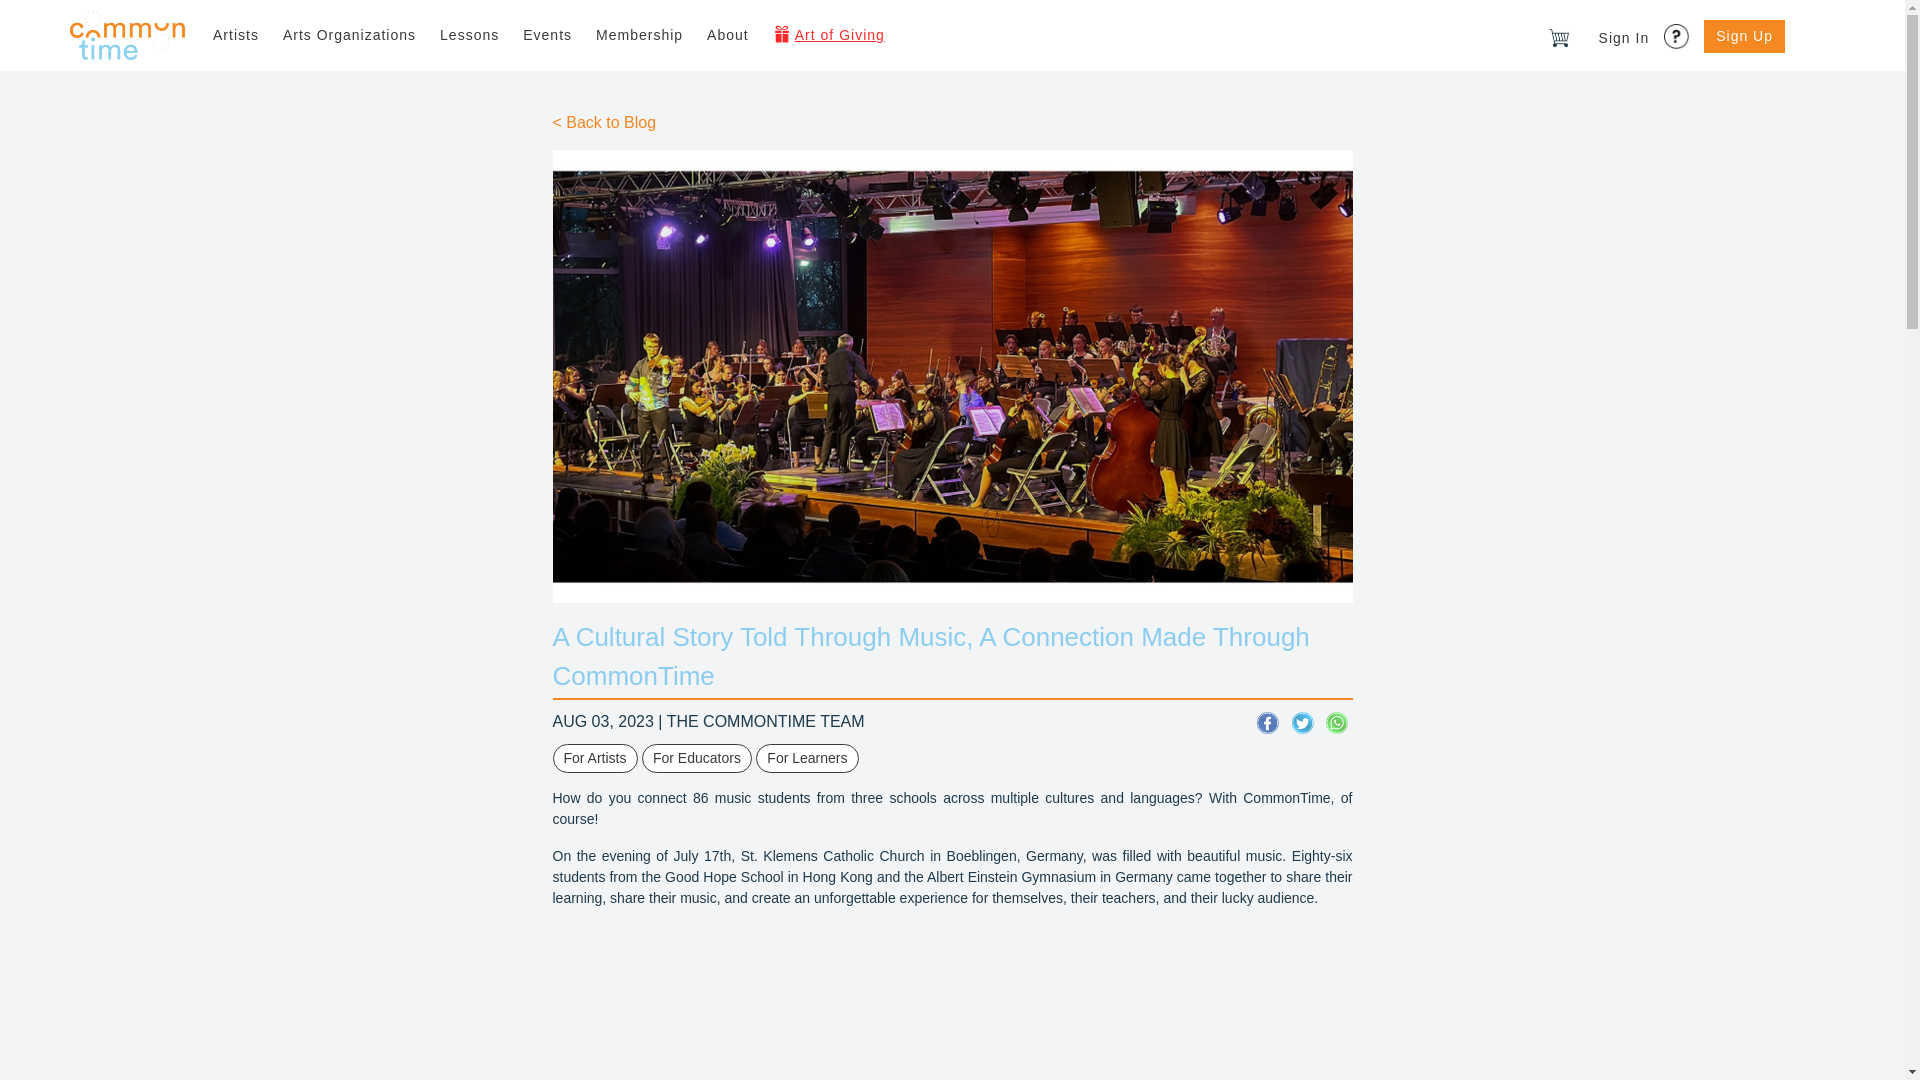 The height and width of the screenshot is (1080, 1920). Describe the element at coordinates (828, 36) in the screenshot. I see `Art of Giving` at that location.